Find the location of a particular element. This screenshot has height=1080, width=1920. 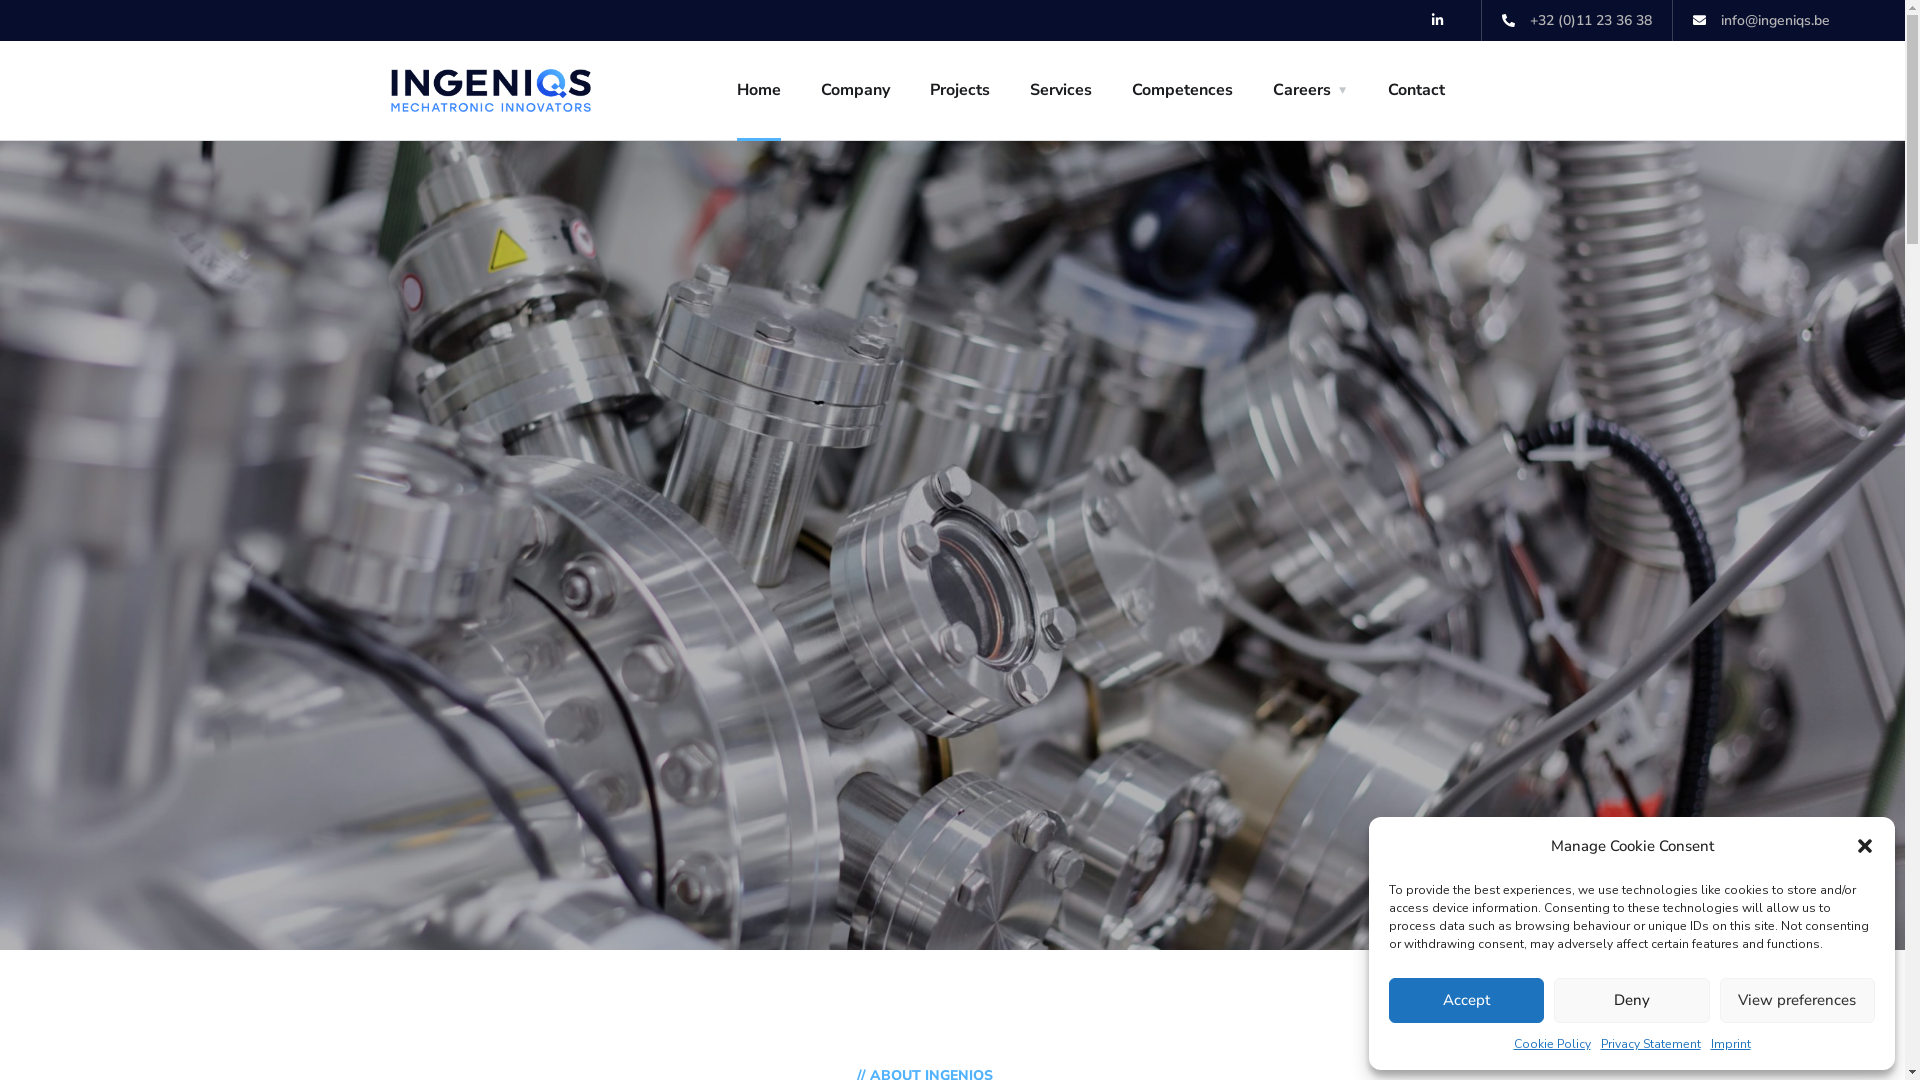

Deny is located at coordinates (1632, 1000).